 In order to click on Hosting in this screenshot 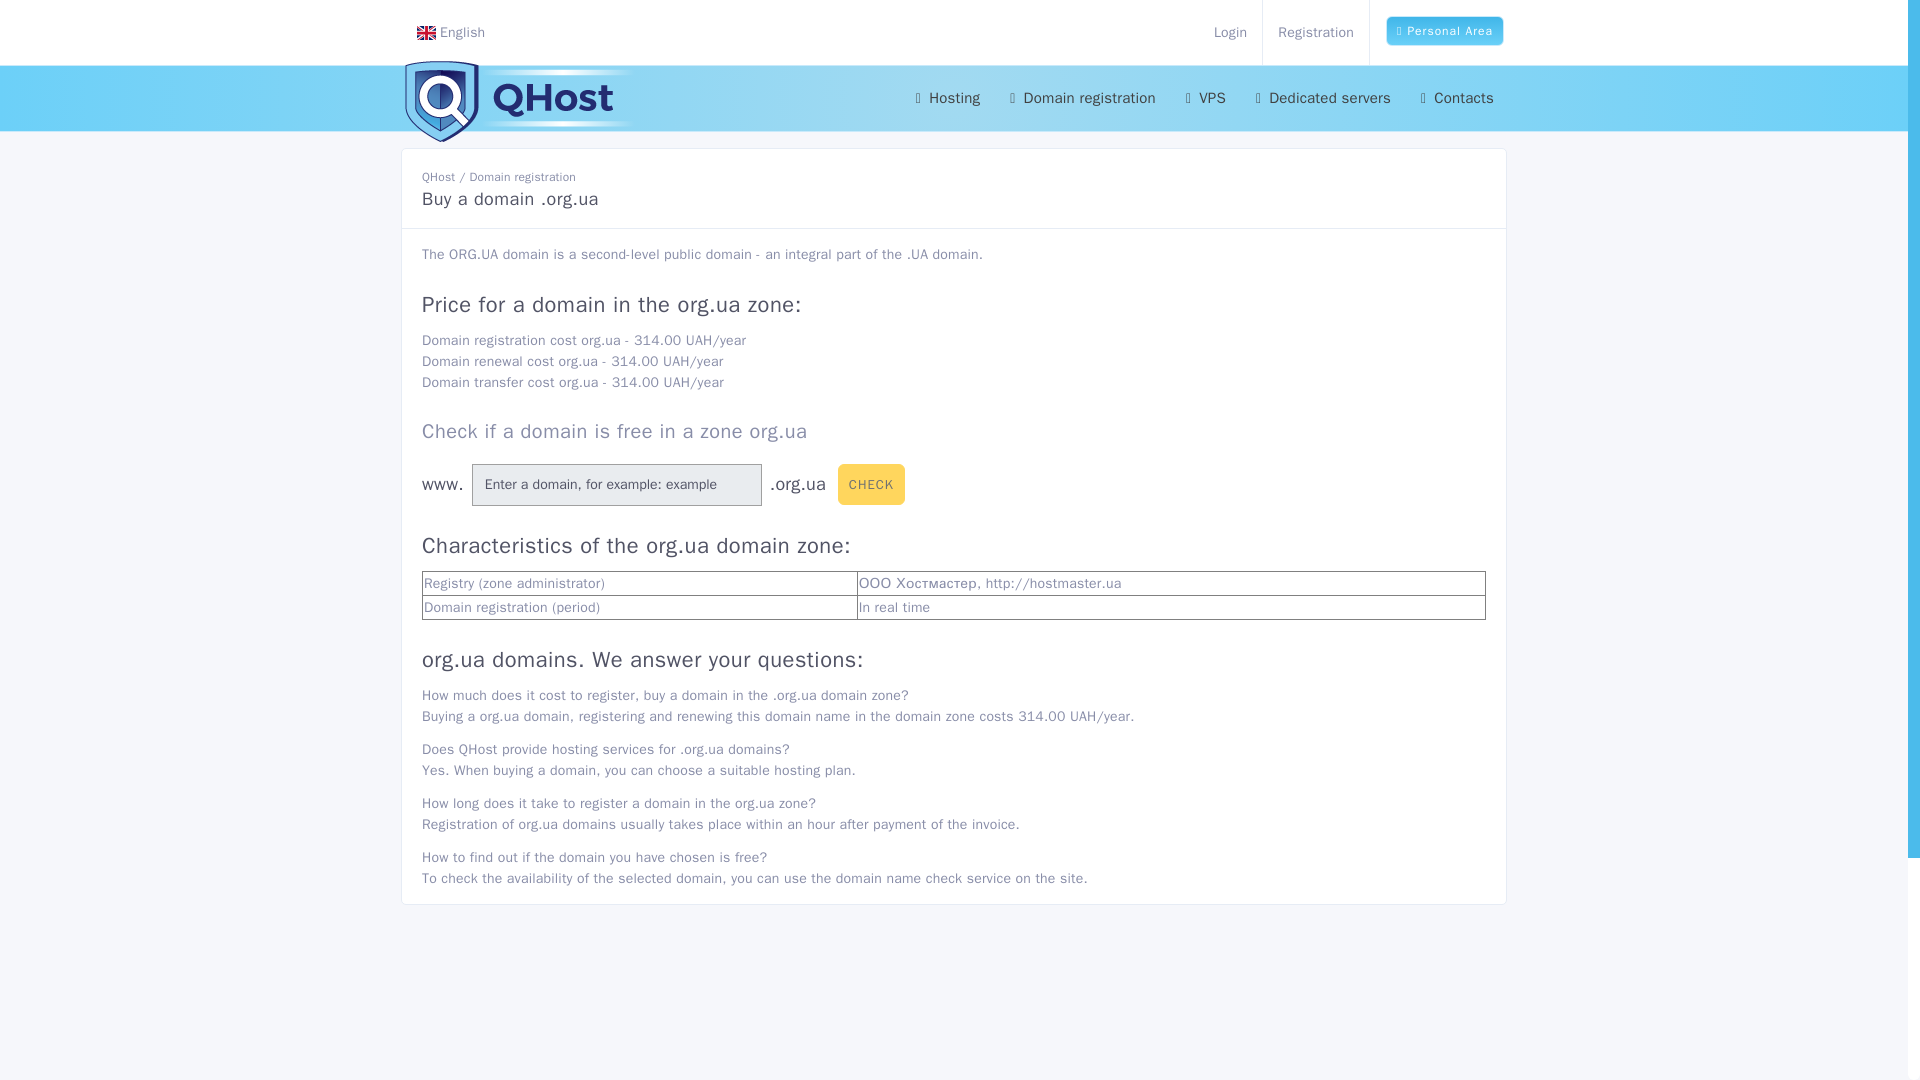, I will do `click(940, 98)`.